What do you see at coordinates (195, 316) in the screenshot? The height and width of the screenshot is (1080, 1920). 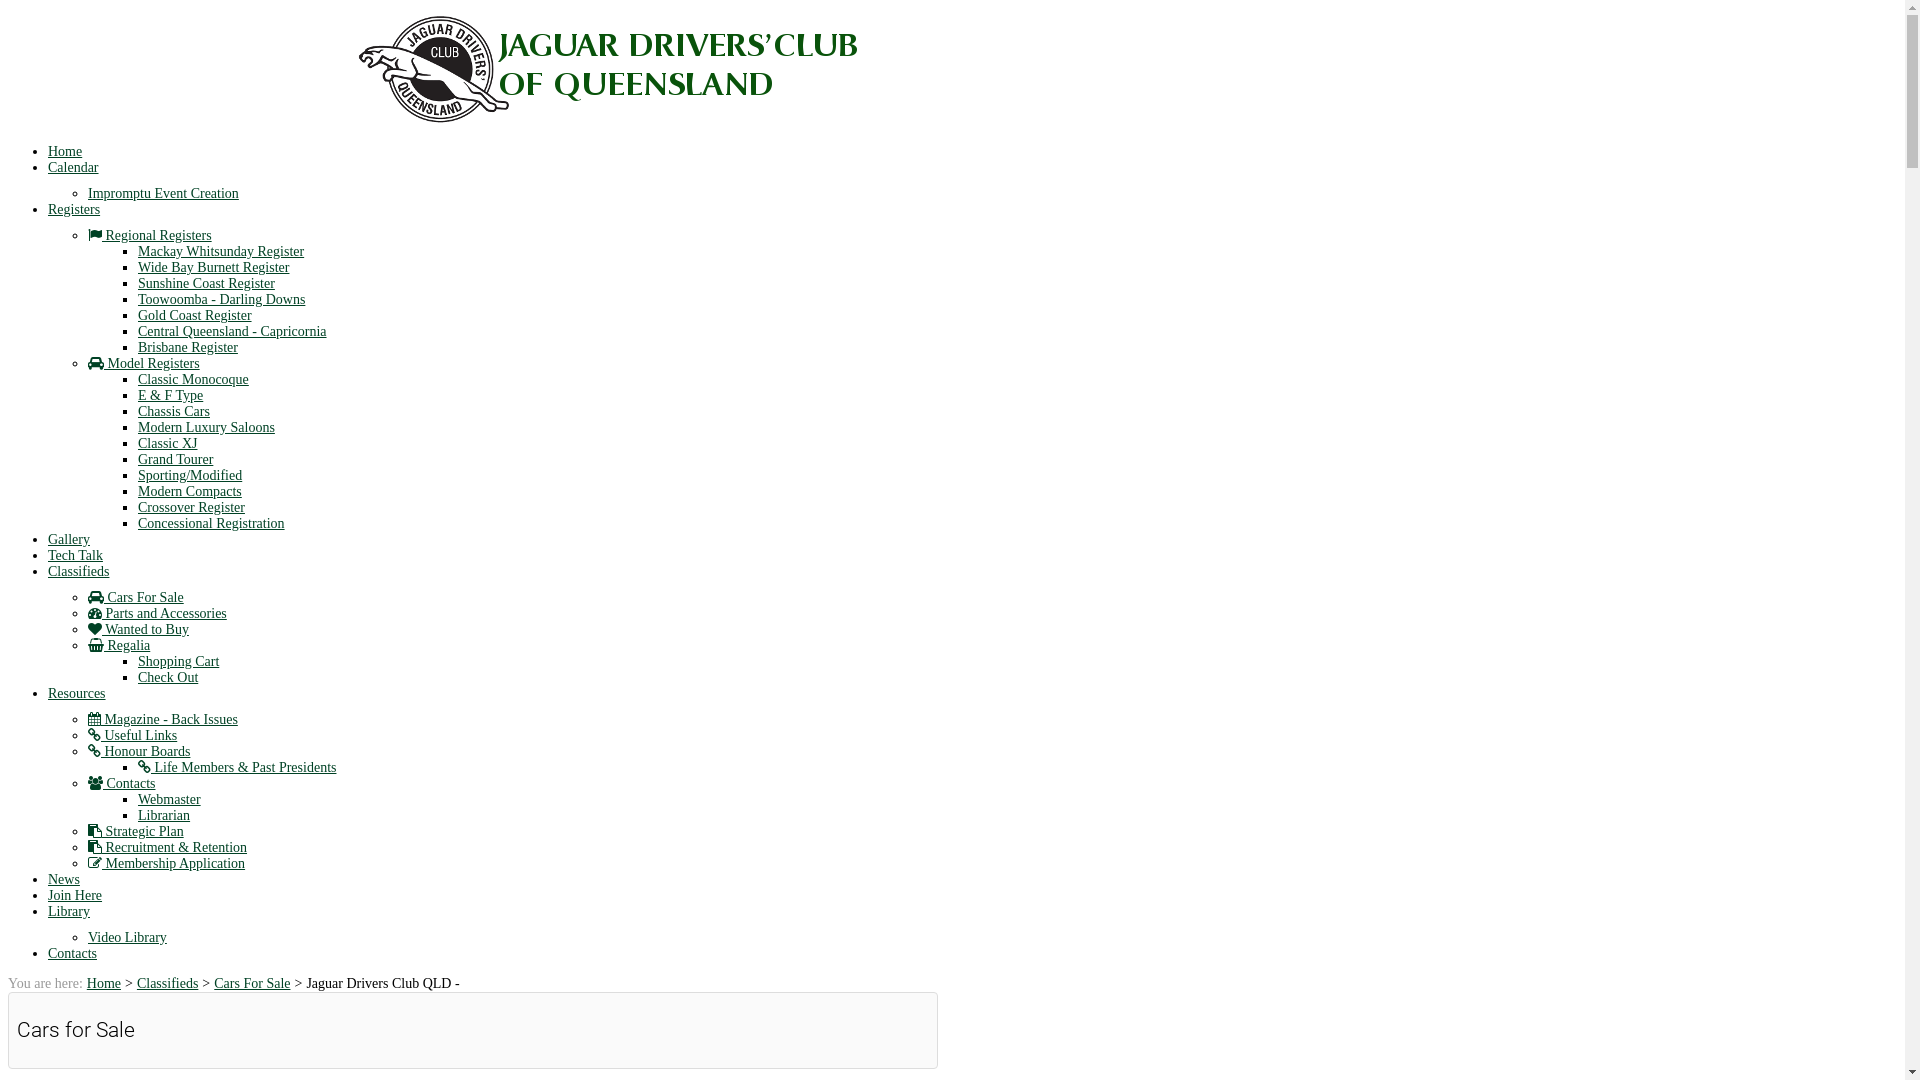 I see `Gold Coast Register` at bounding box center [195, 316].